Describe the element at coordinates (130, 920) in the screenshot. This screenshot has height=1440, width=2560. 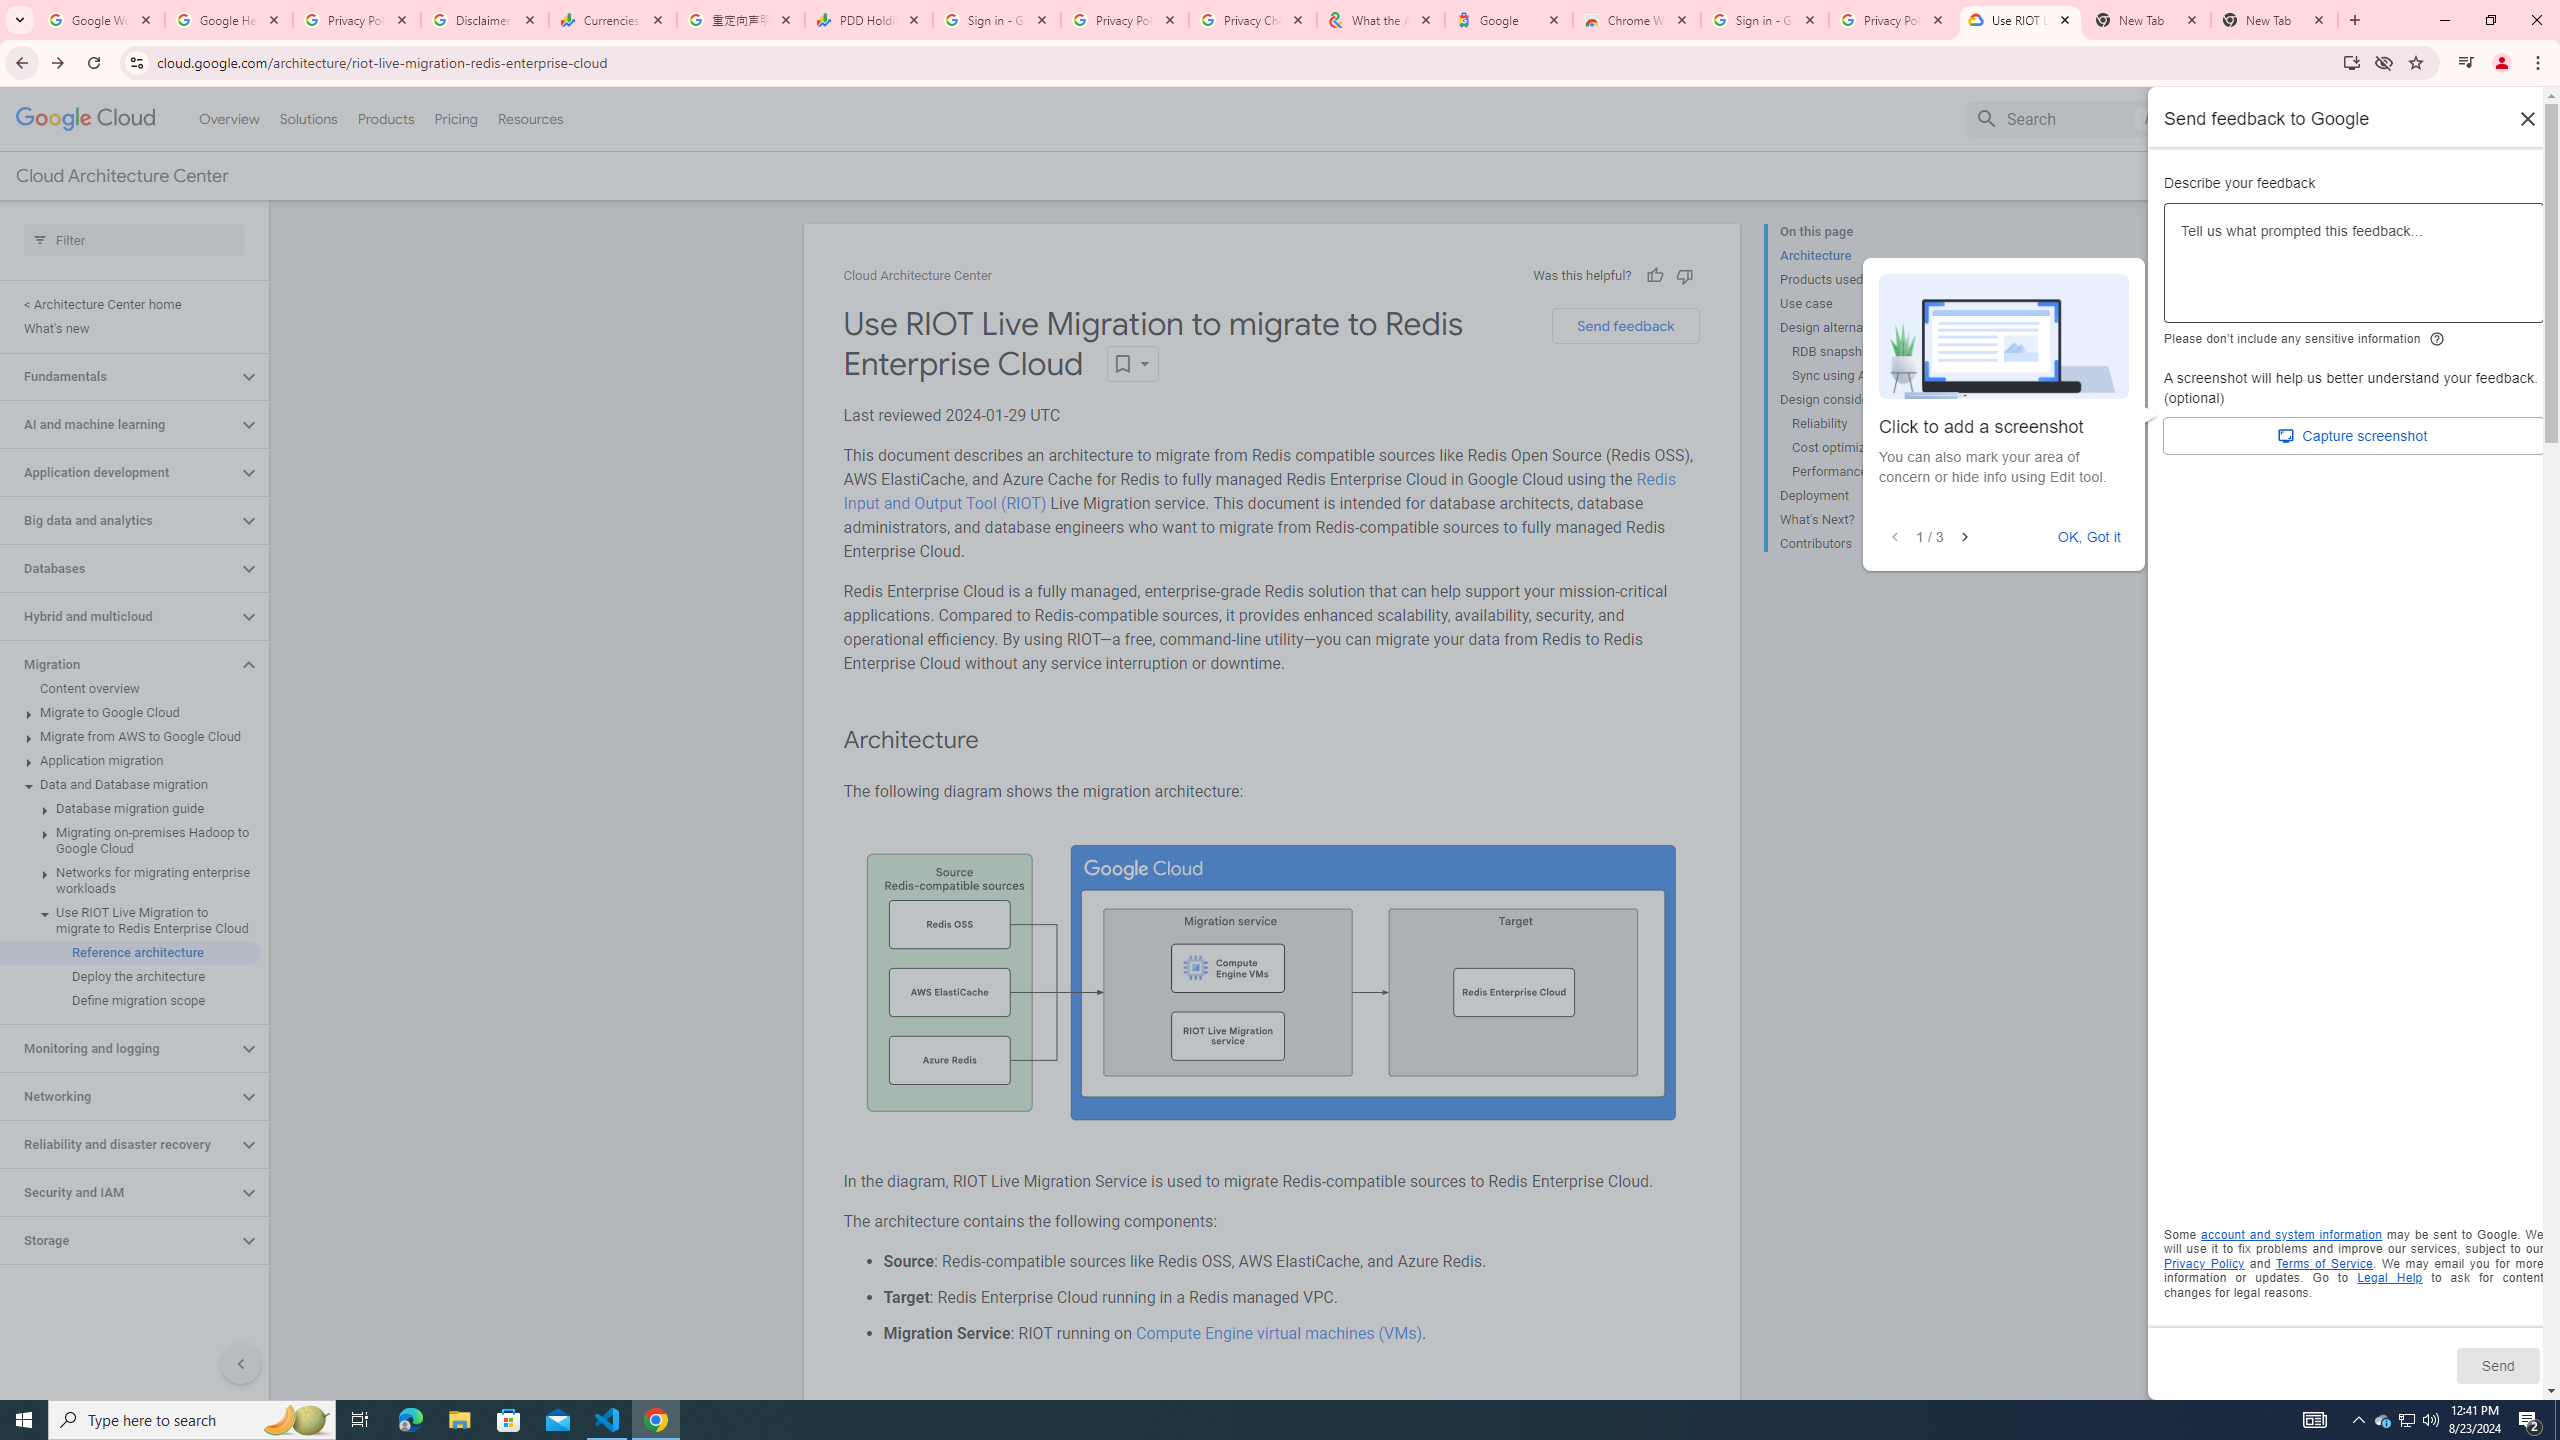
I see `Use RIOT Live Migration to migrate to Redis Enterprise Cloud` at that location.